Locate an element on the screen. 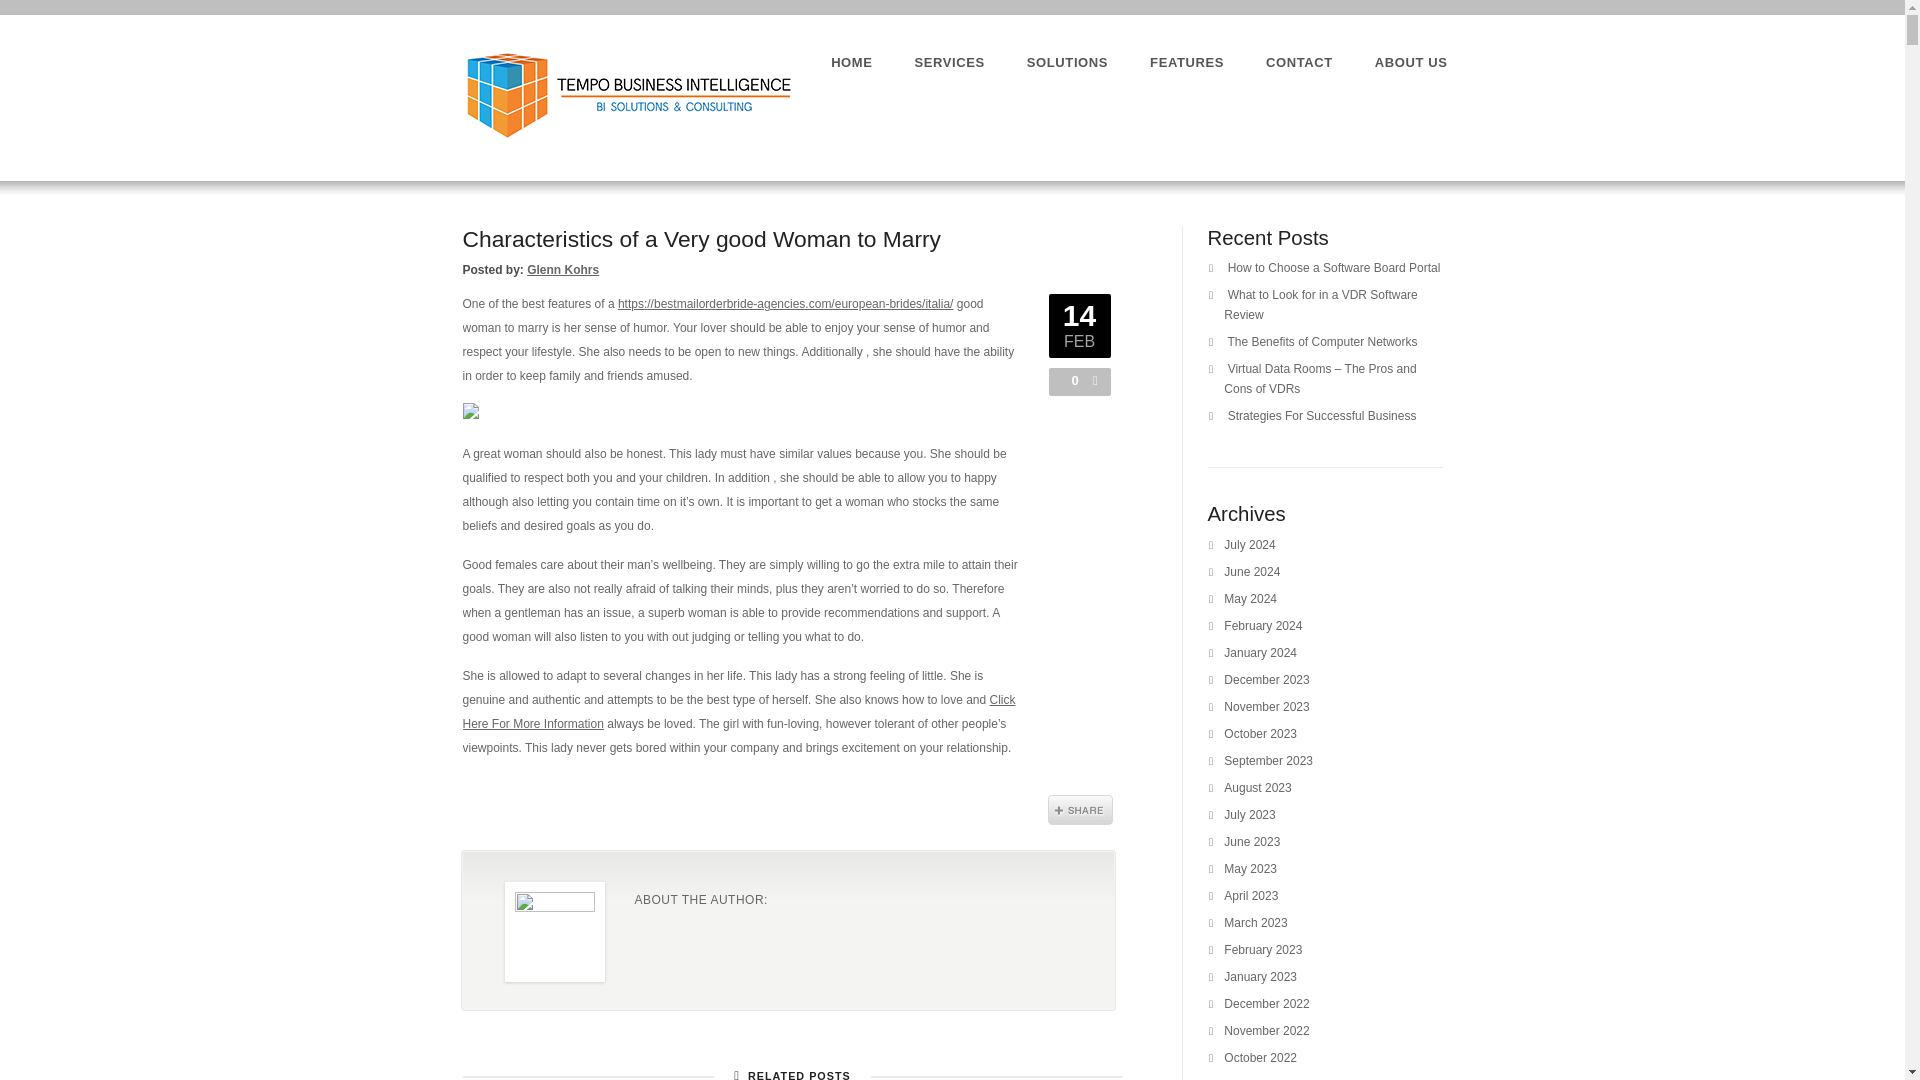 This screenshot has width=1920, height=1080. SERVICES is located at coordinates (950, 62).